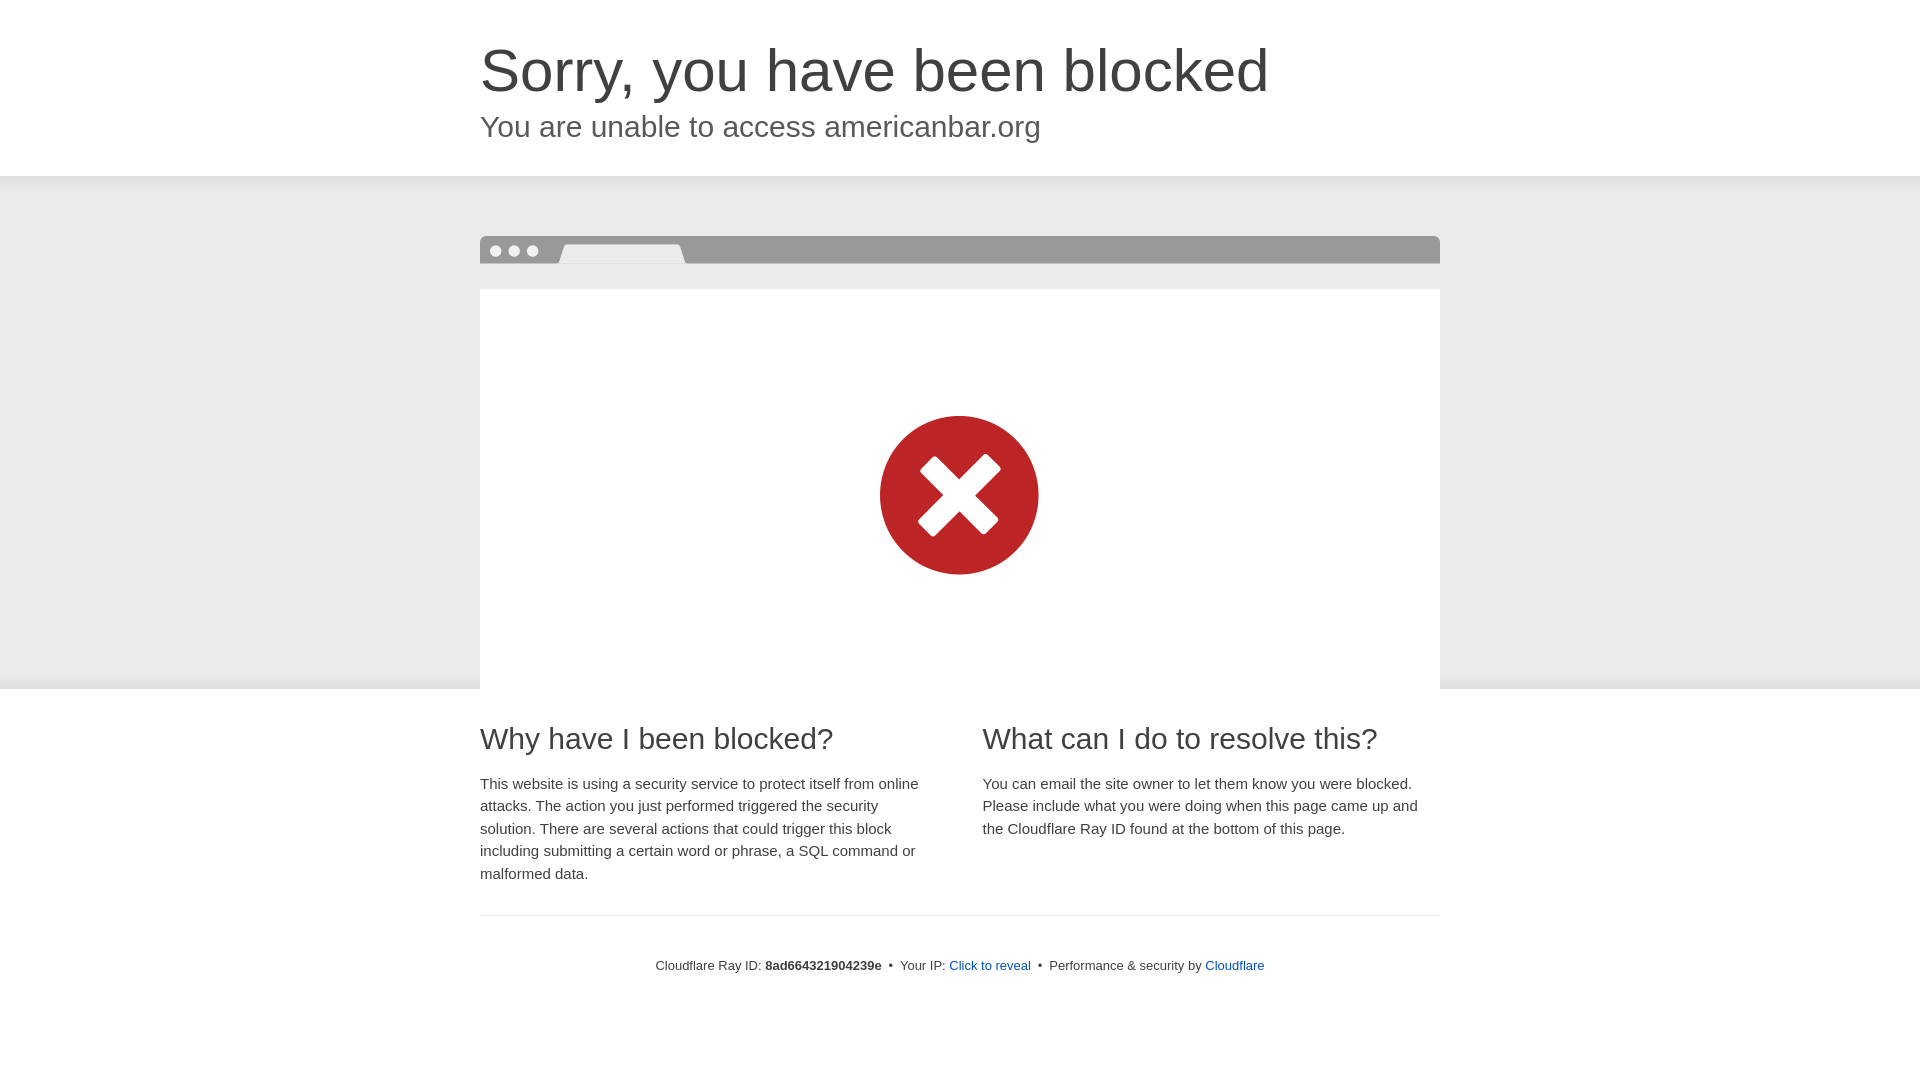  I want to click on Click to reveal, so click(990, 966).